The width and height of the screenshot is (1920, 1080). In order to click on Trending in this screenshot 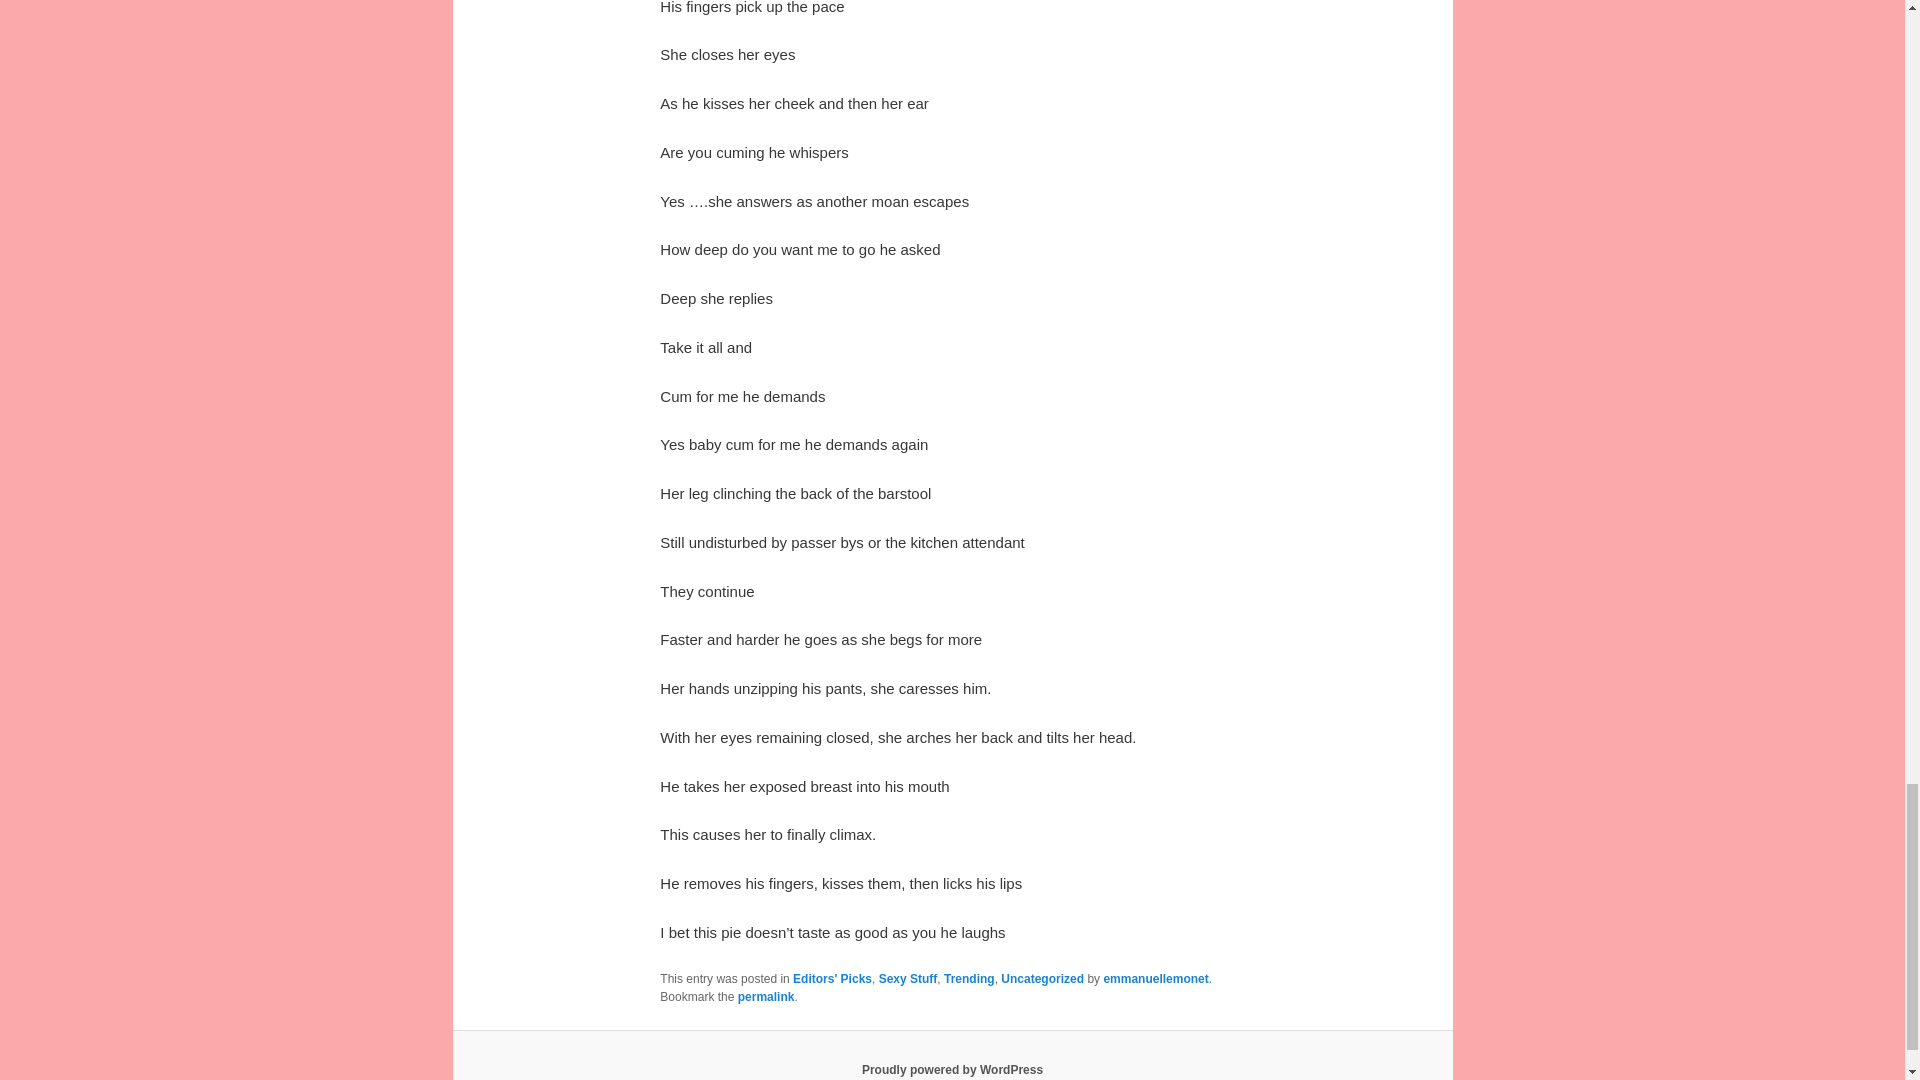, I will do `click(969, 979)`.